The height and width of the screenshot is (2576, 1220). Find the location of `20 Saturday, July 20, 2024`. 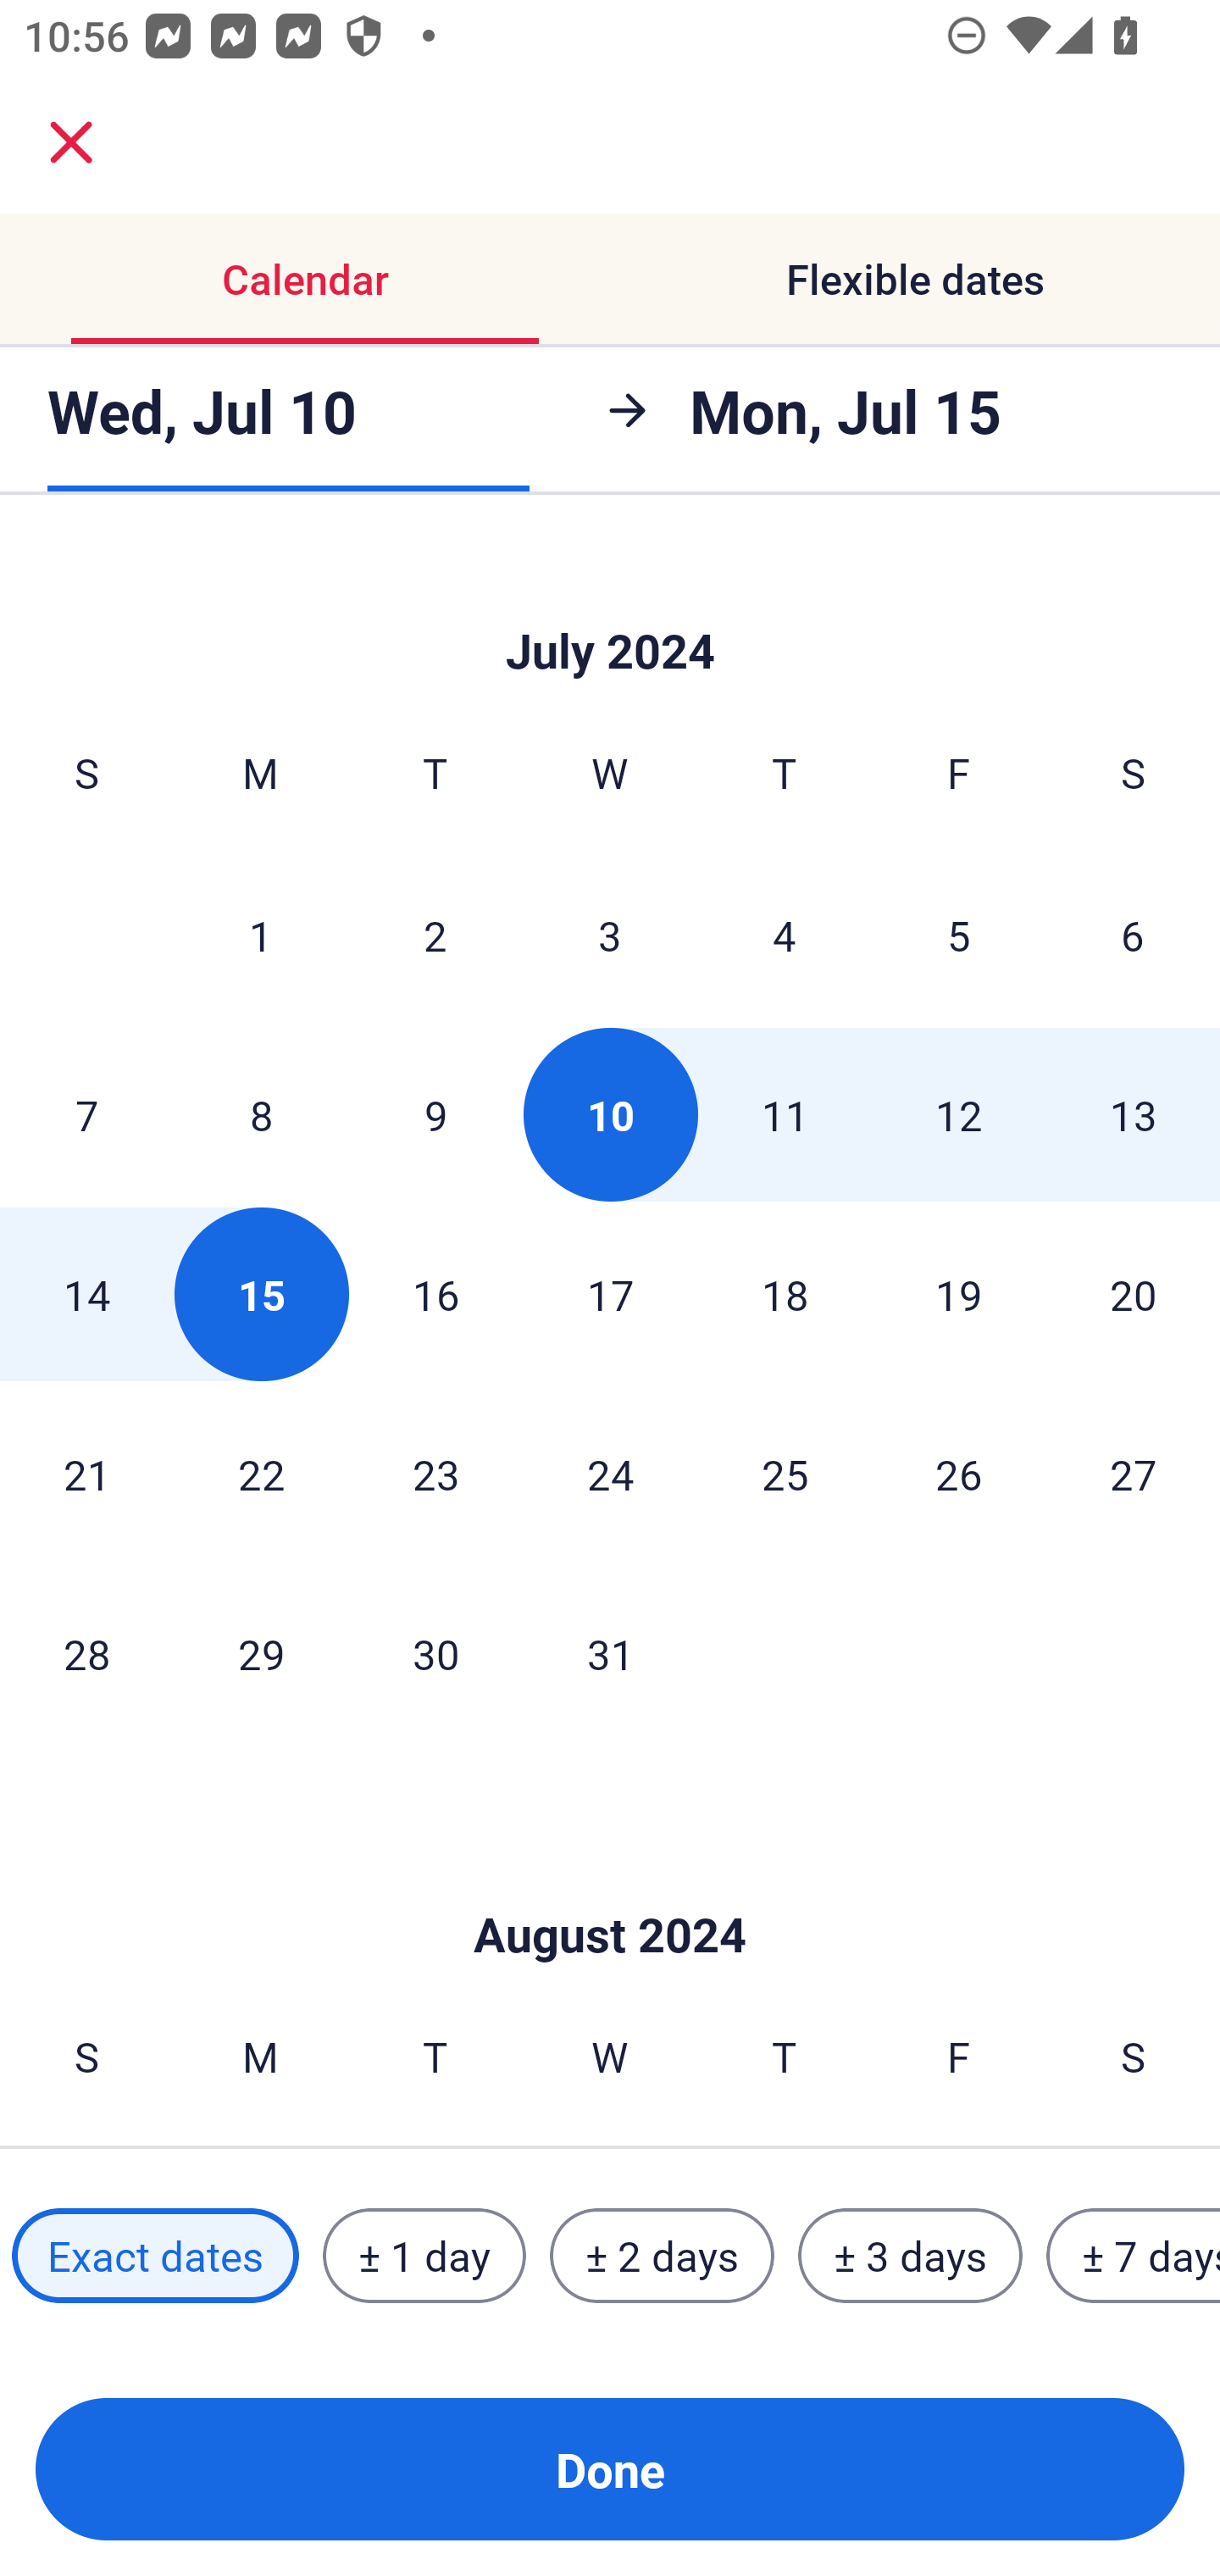

20 Saturday, July 20, 2024 is located at coordinates (1134, 1294).